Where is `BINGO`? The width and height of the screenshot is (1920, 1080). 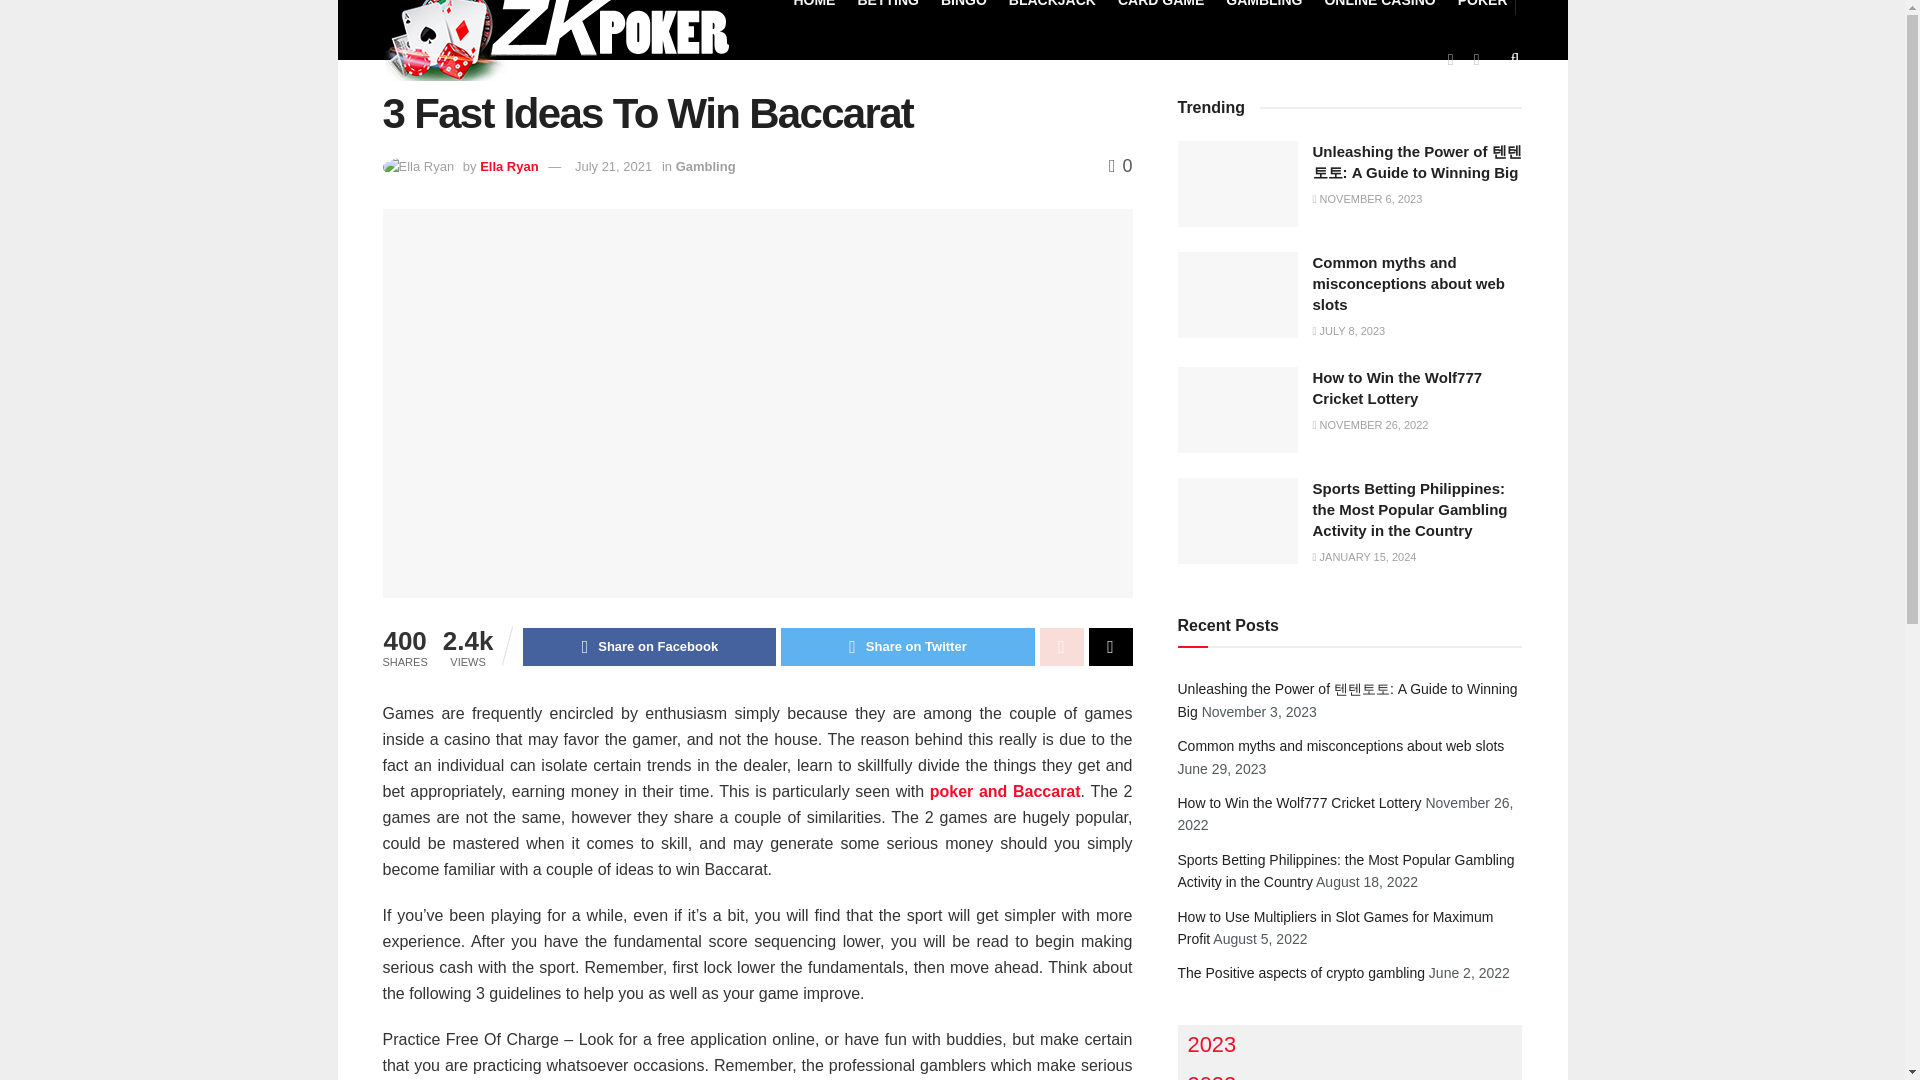
BINGO is located at coordinates (963, 15).